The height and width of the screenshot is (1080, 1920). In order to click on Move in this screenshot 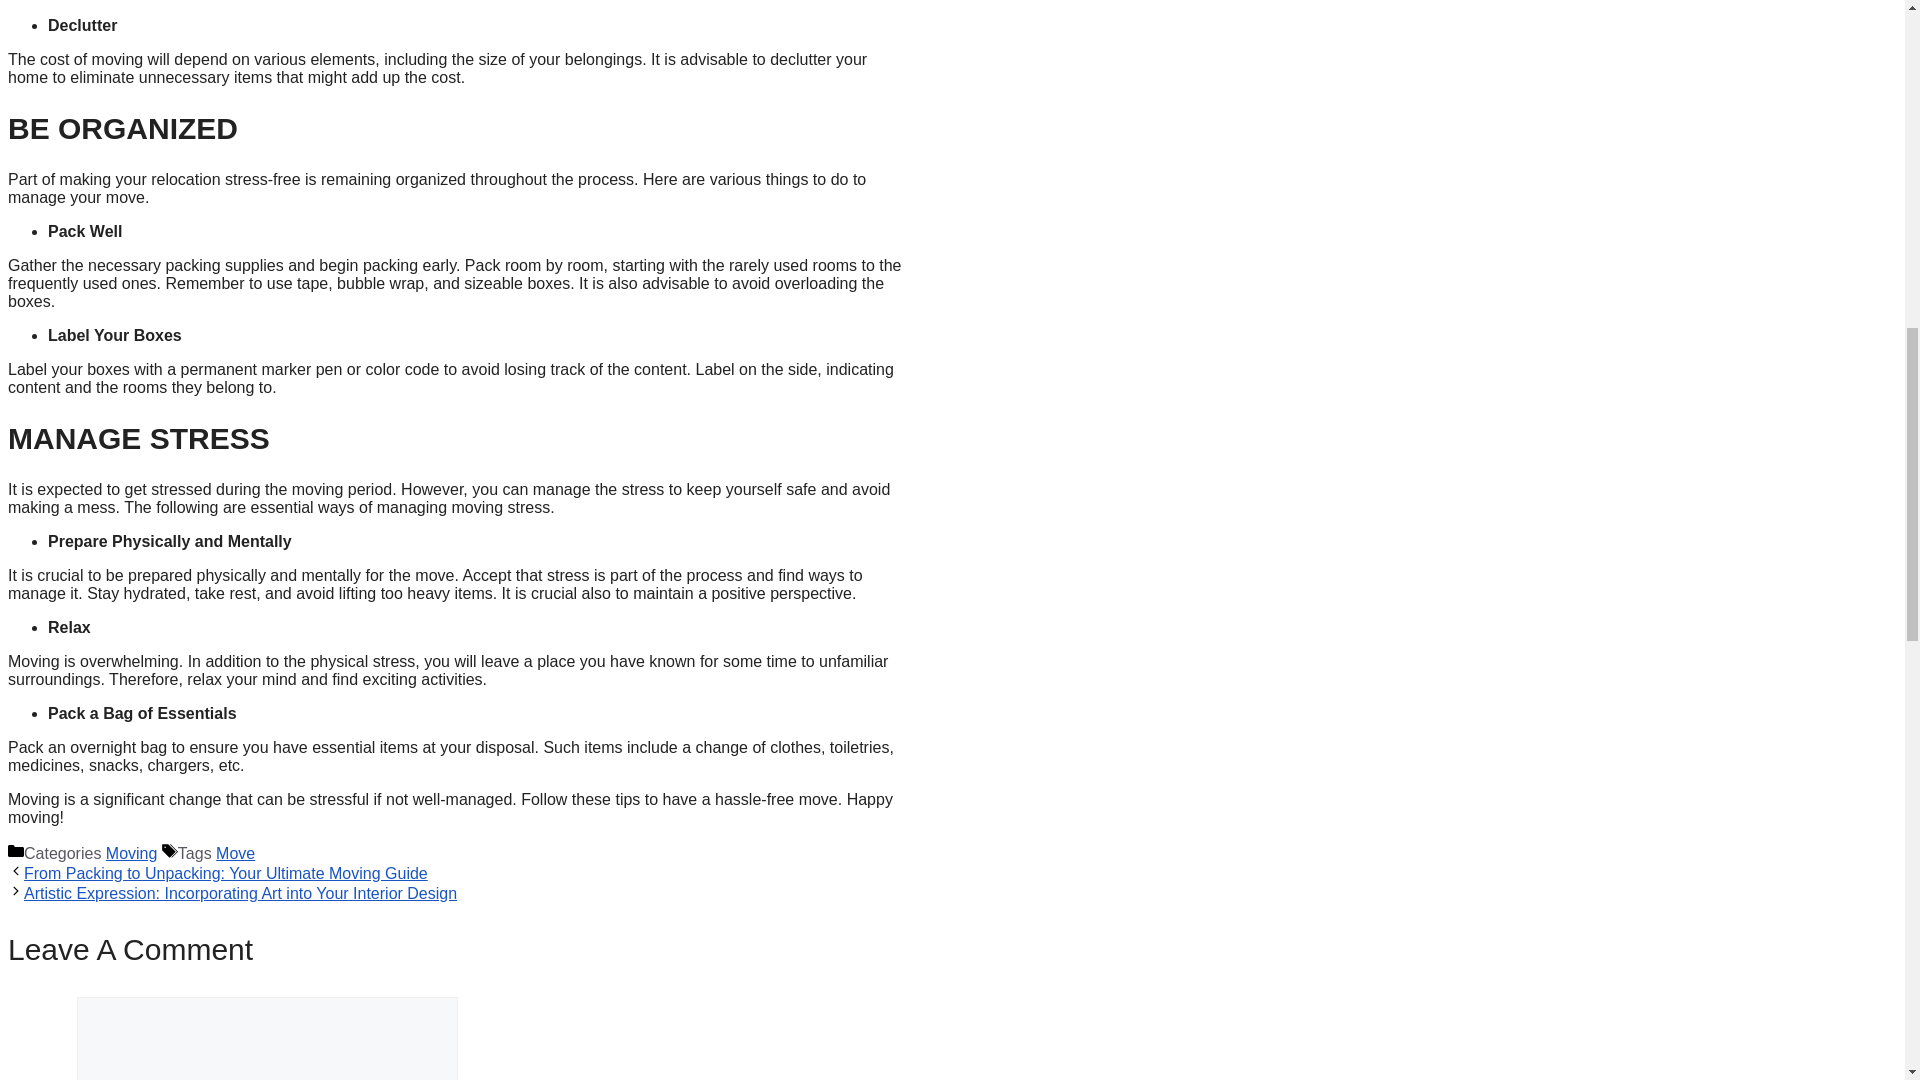, I will do `click(235, 852)`.